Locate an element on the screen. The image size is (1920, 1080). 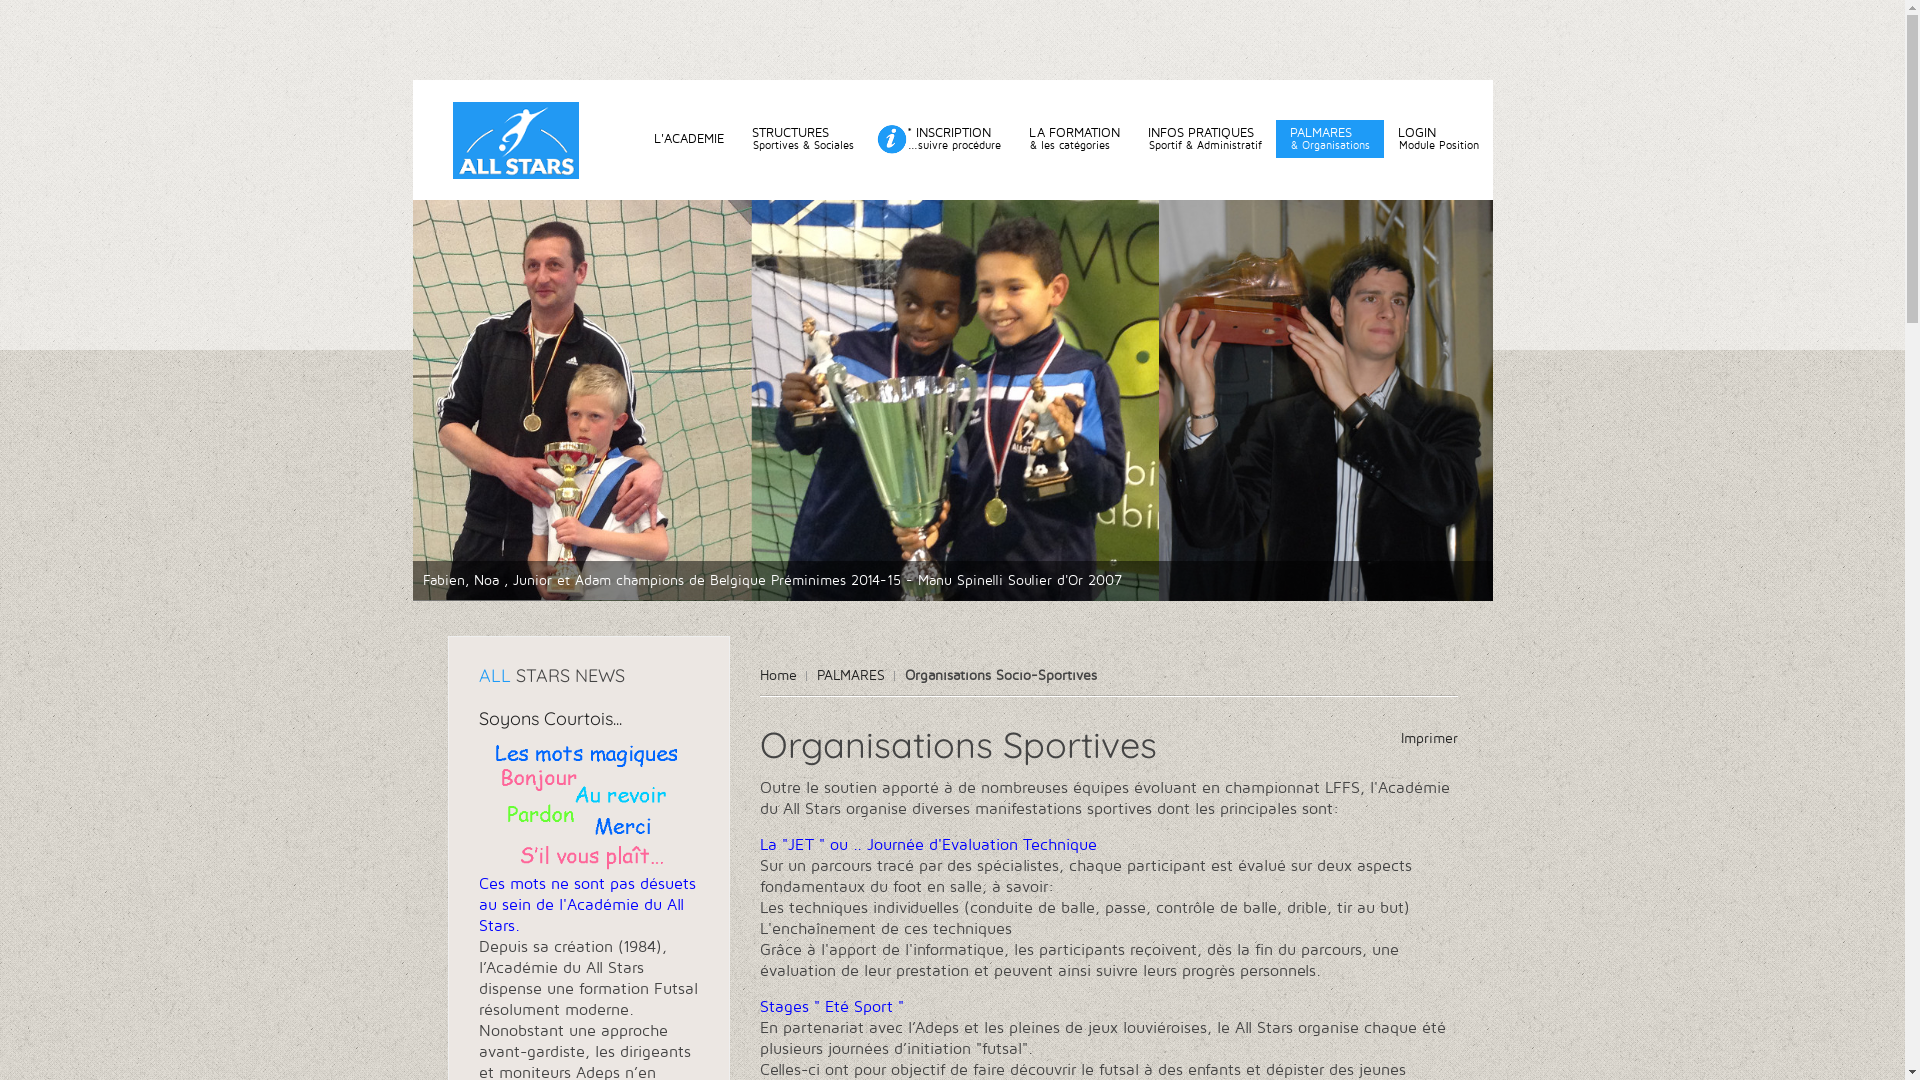
Imprimer is located at coordinates (1428, 738).